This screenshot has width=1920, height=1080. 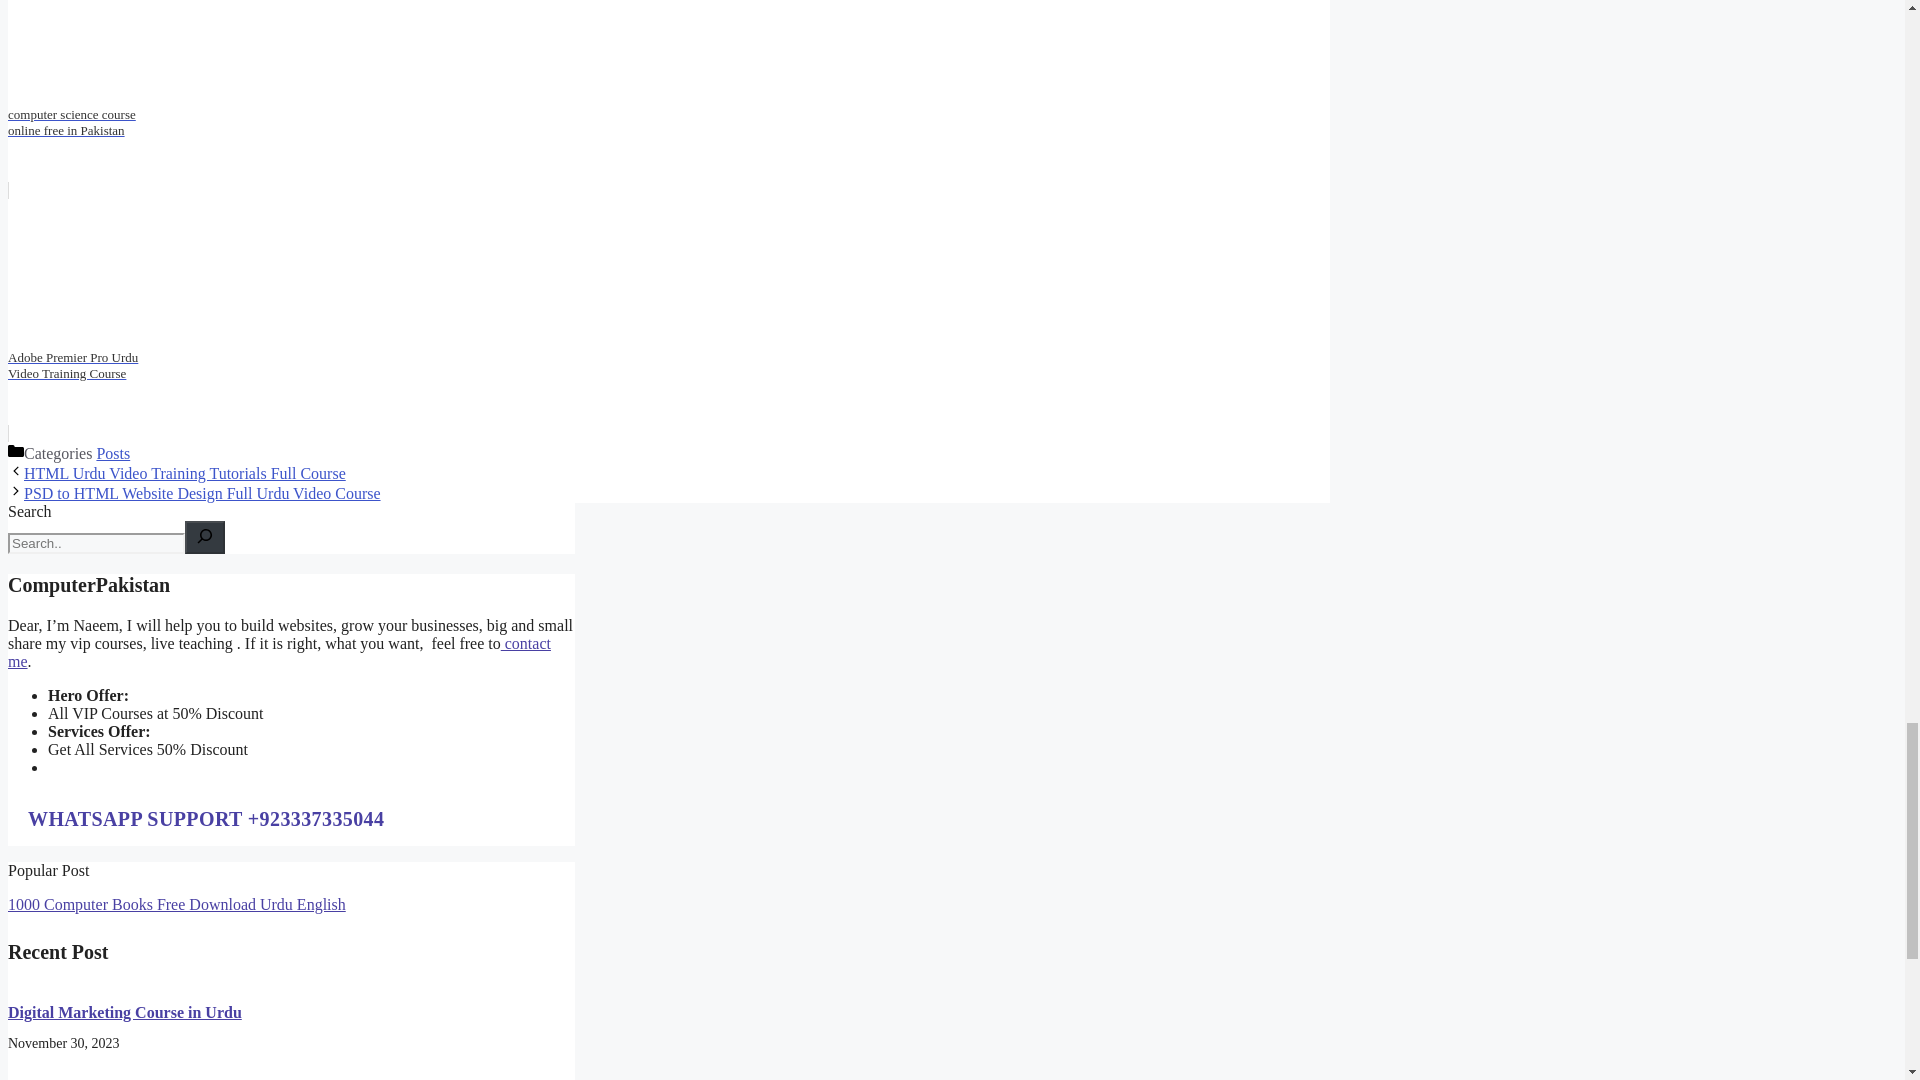 What do you see at coordinates (184, 473) in the screenshot?
I see `HTML Urdu Video Training Tutorials Full Course` at bounding box center [184, 473].